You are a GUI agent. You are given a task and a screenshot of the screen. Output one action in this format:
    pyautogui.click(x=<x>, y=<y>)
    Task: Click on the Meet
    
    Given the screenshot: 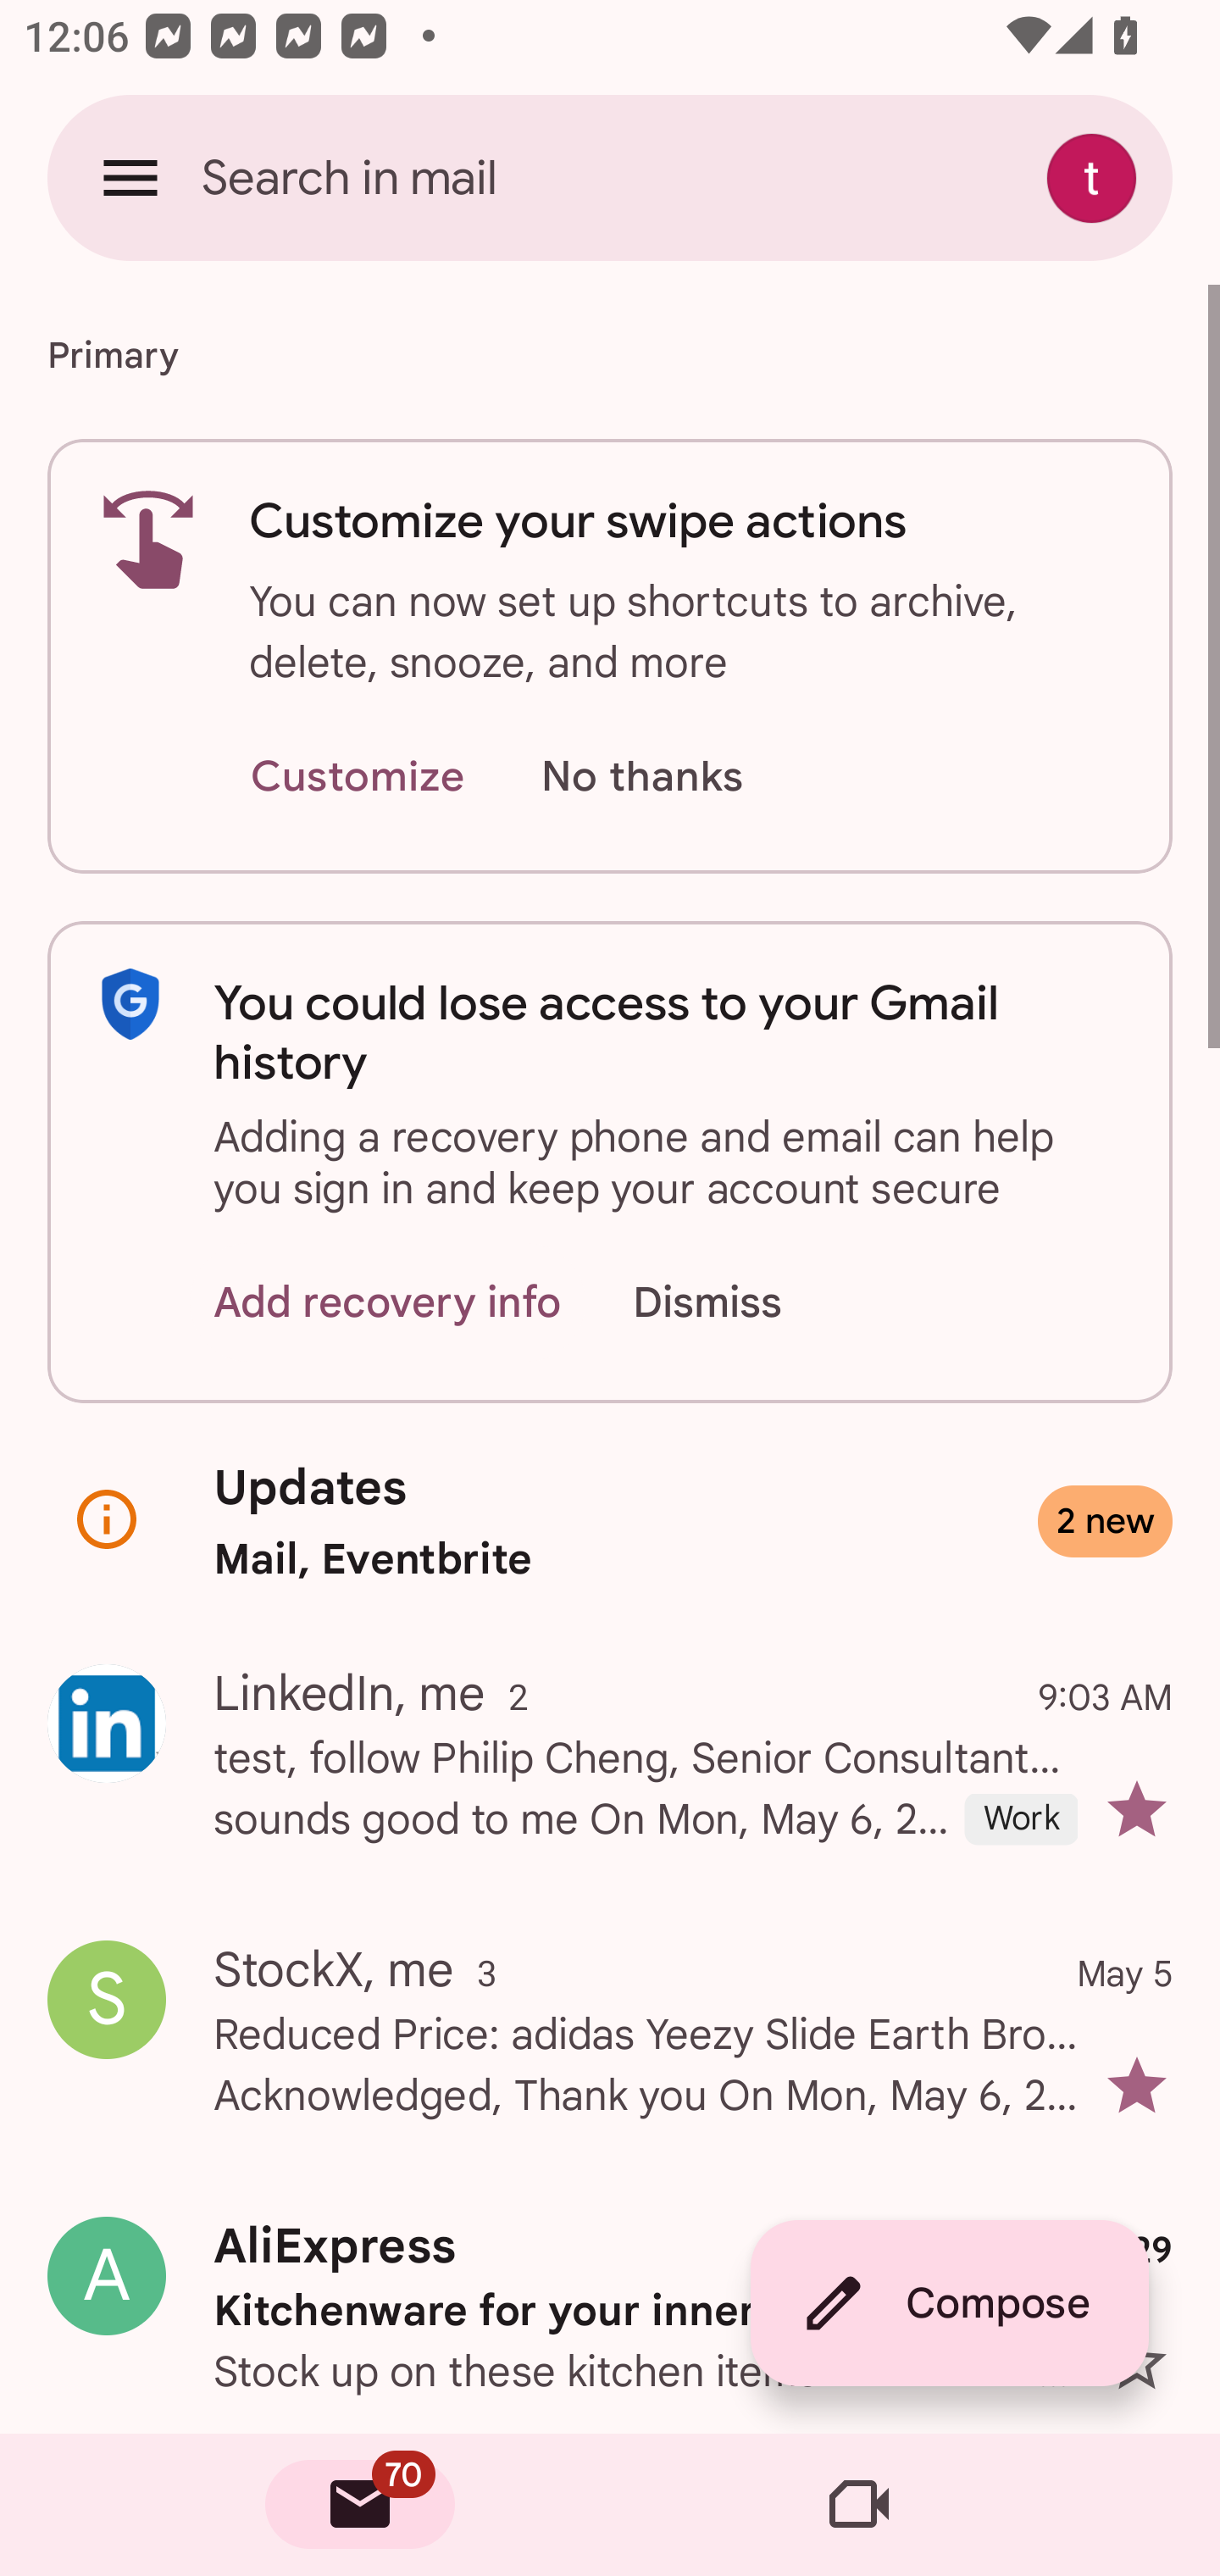 What is the action you would take?
    pyautogui.click(x=859, y=2505)
    